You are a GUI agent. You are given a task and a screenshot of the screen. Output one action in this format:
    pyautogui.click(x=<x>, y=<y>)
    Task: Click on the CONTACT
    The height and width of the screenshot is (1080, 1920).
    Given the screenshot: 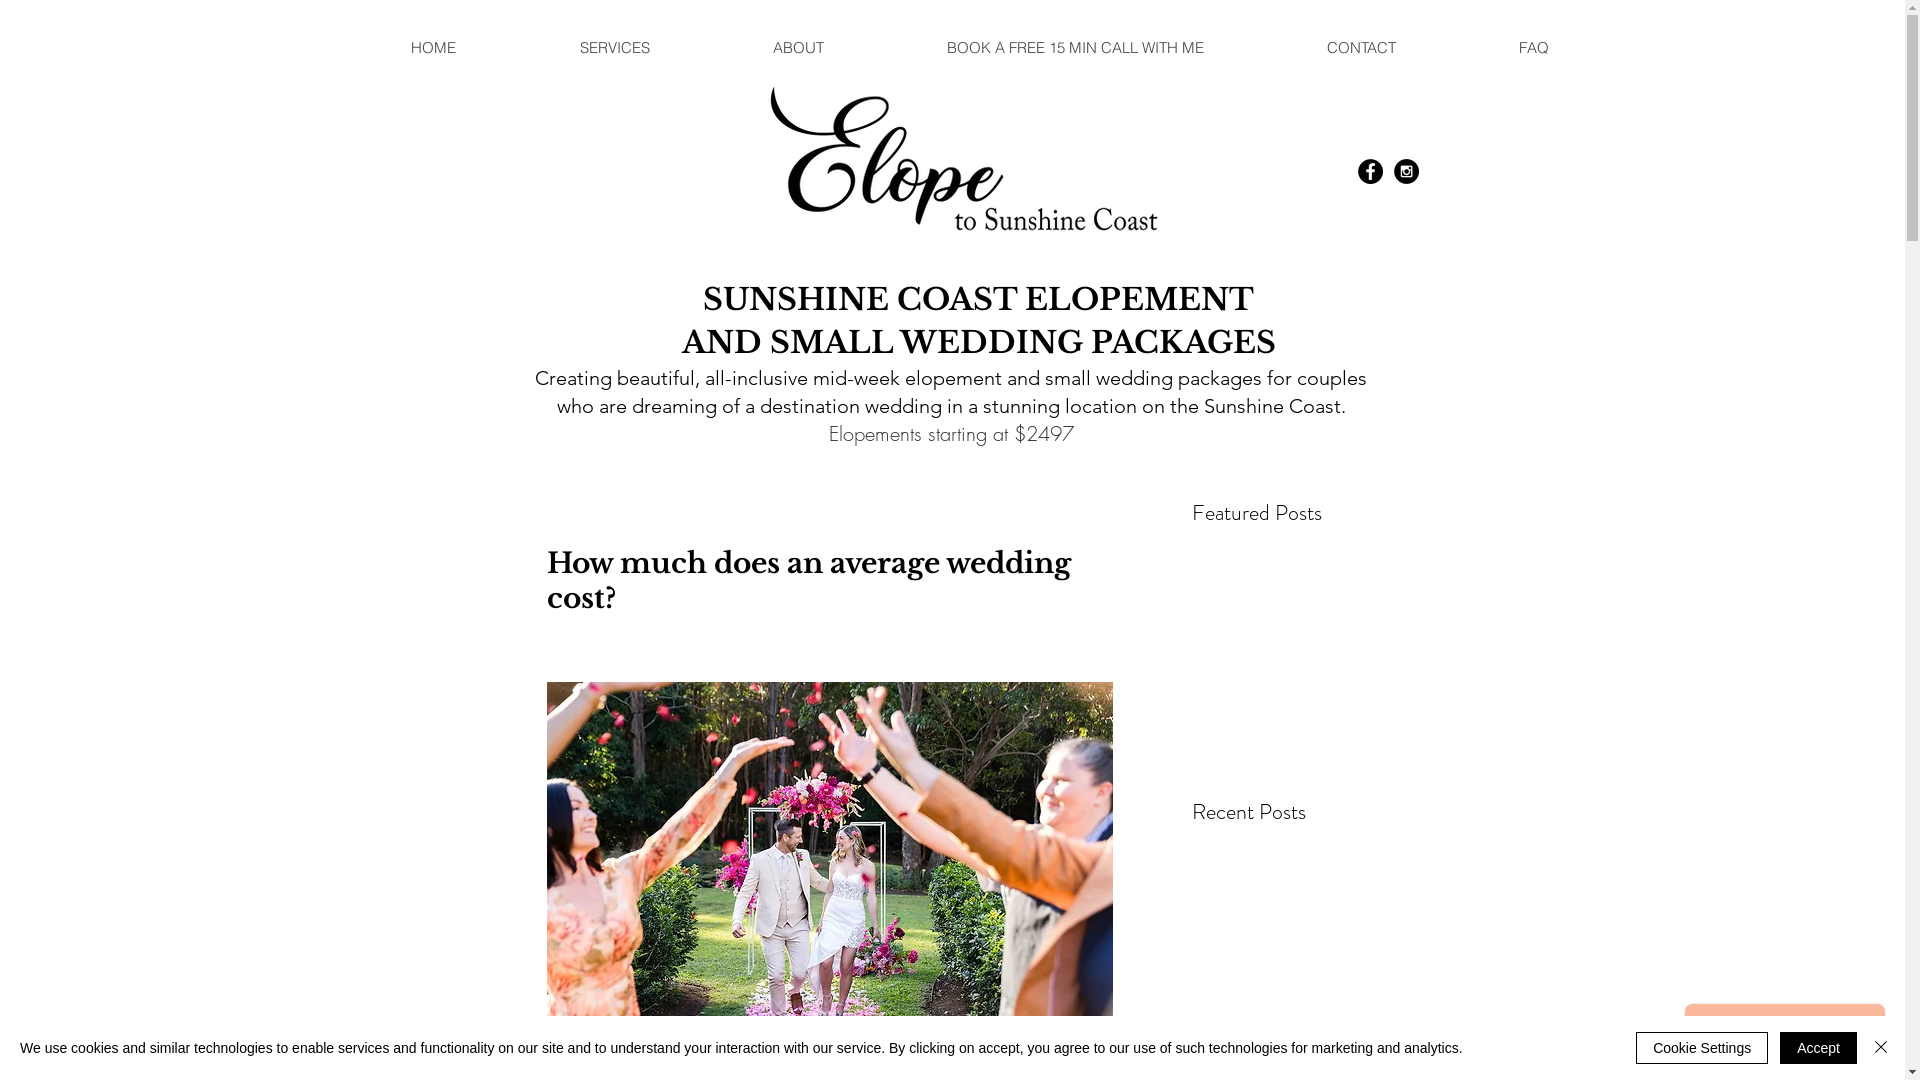 What is the action you would take?
    pyautogui.click(x=1360, y=48)
    